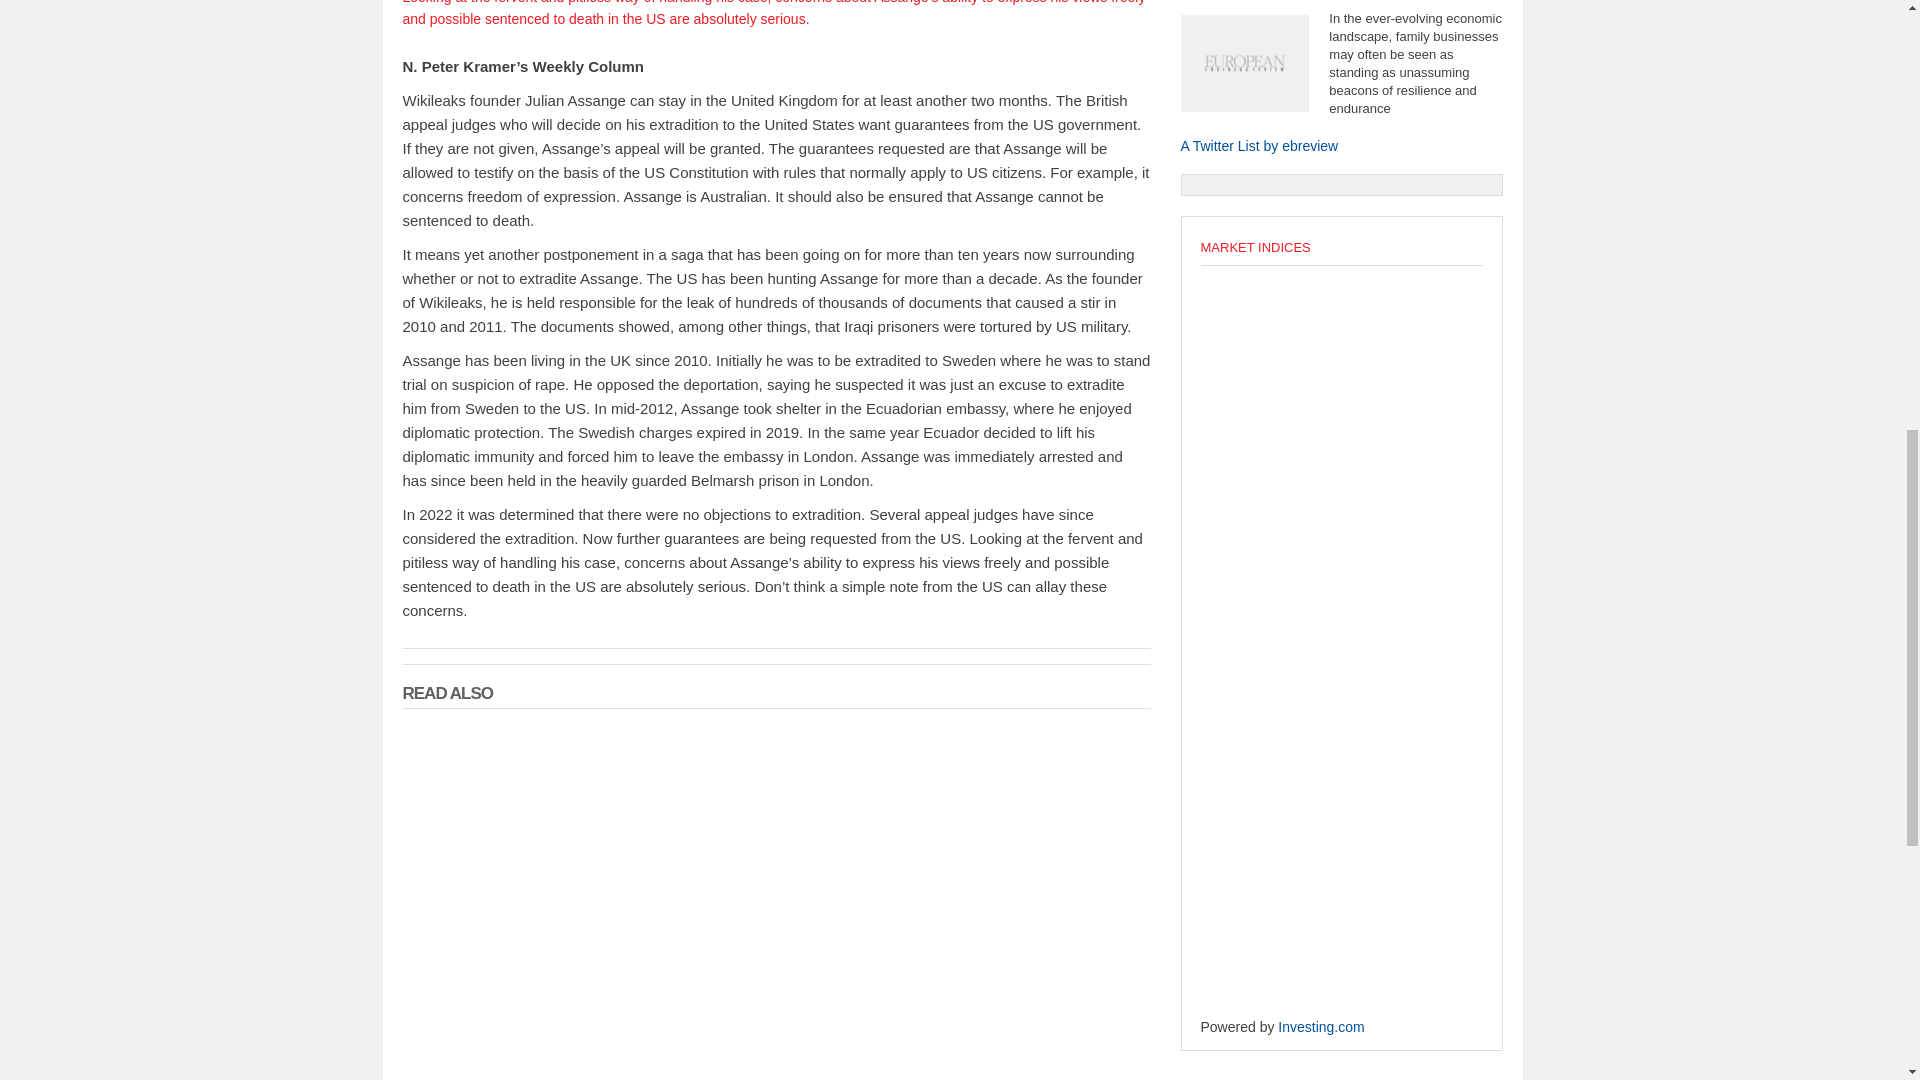  What do you see at coordinates (1259, 146) in the screenshot?
I see `A Twitter List by ebreview` at bounding box center [1259, 146].